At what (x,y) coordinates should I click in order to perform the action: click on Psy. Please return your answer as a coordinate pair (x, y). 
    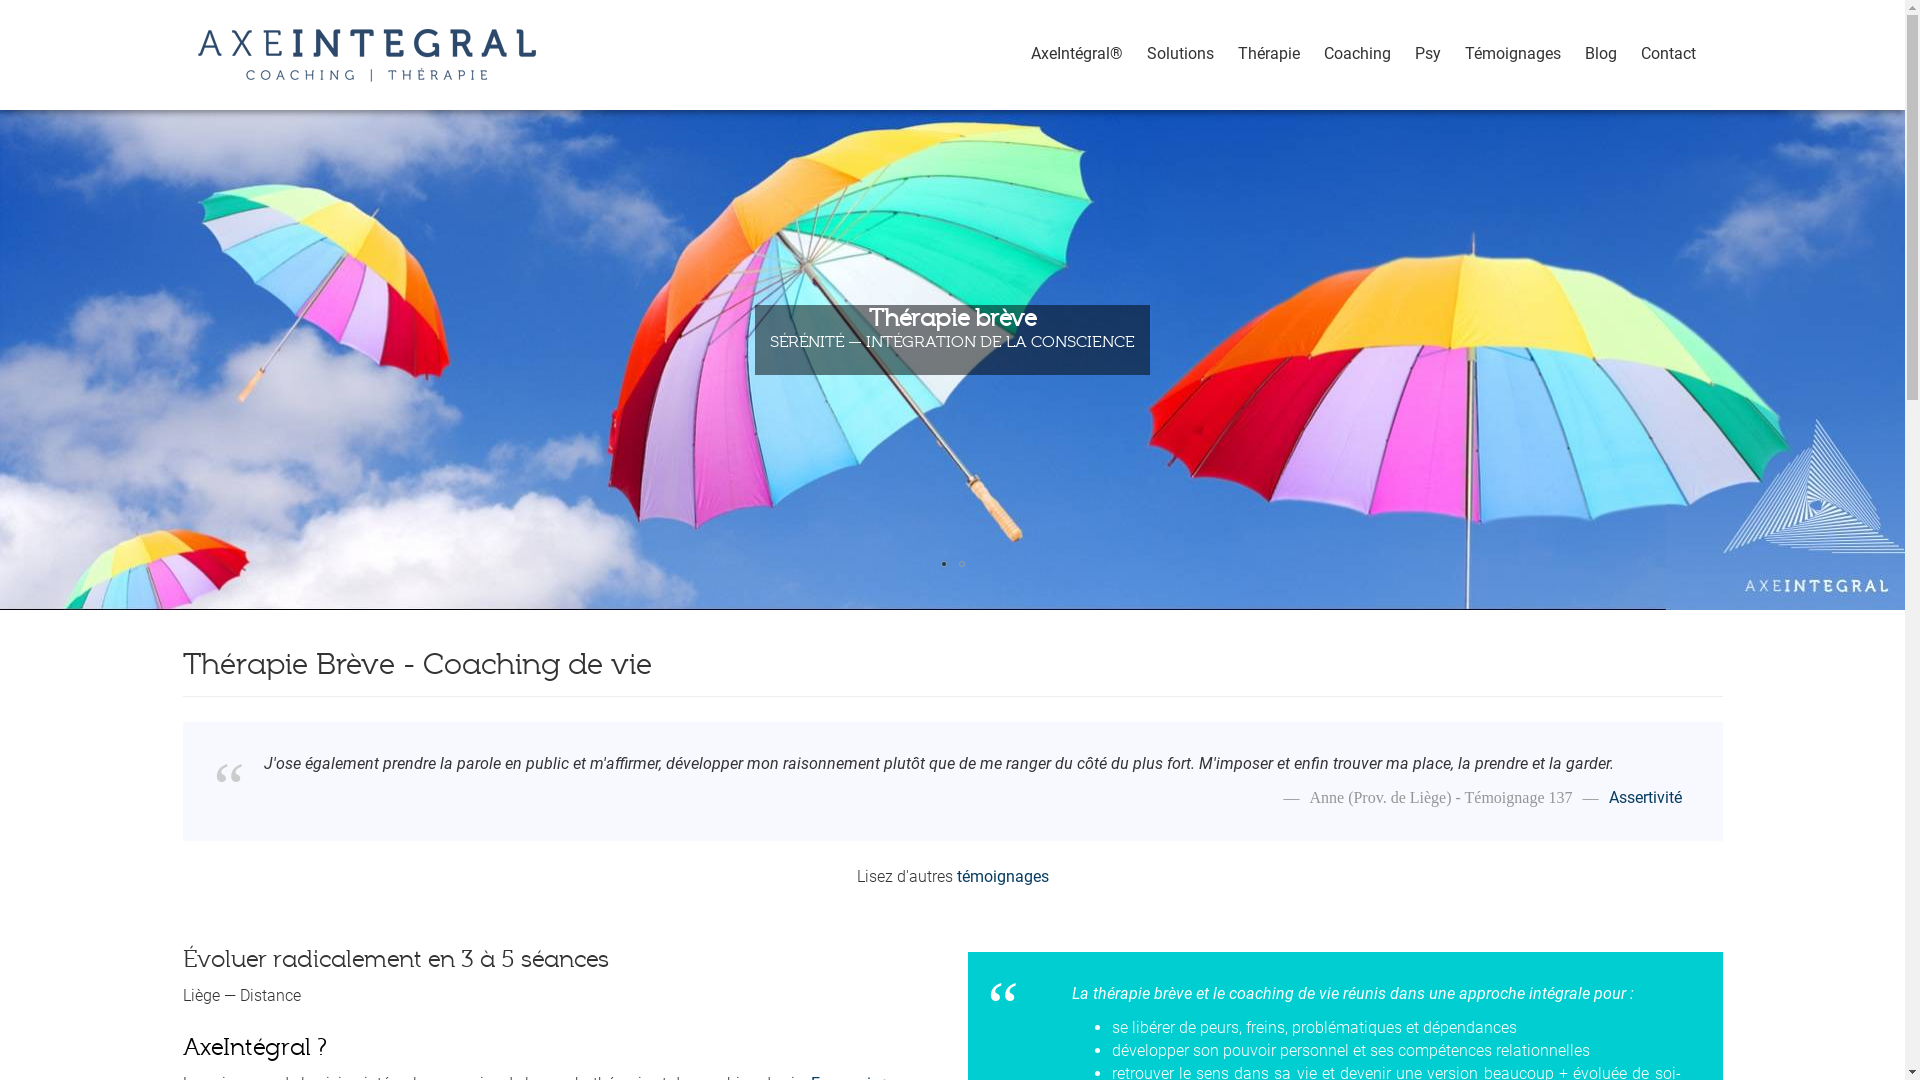
    Looking at the image, I should click on (1427, 50).